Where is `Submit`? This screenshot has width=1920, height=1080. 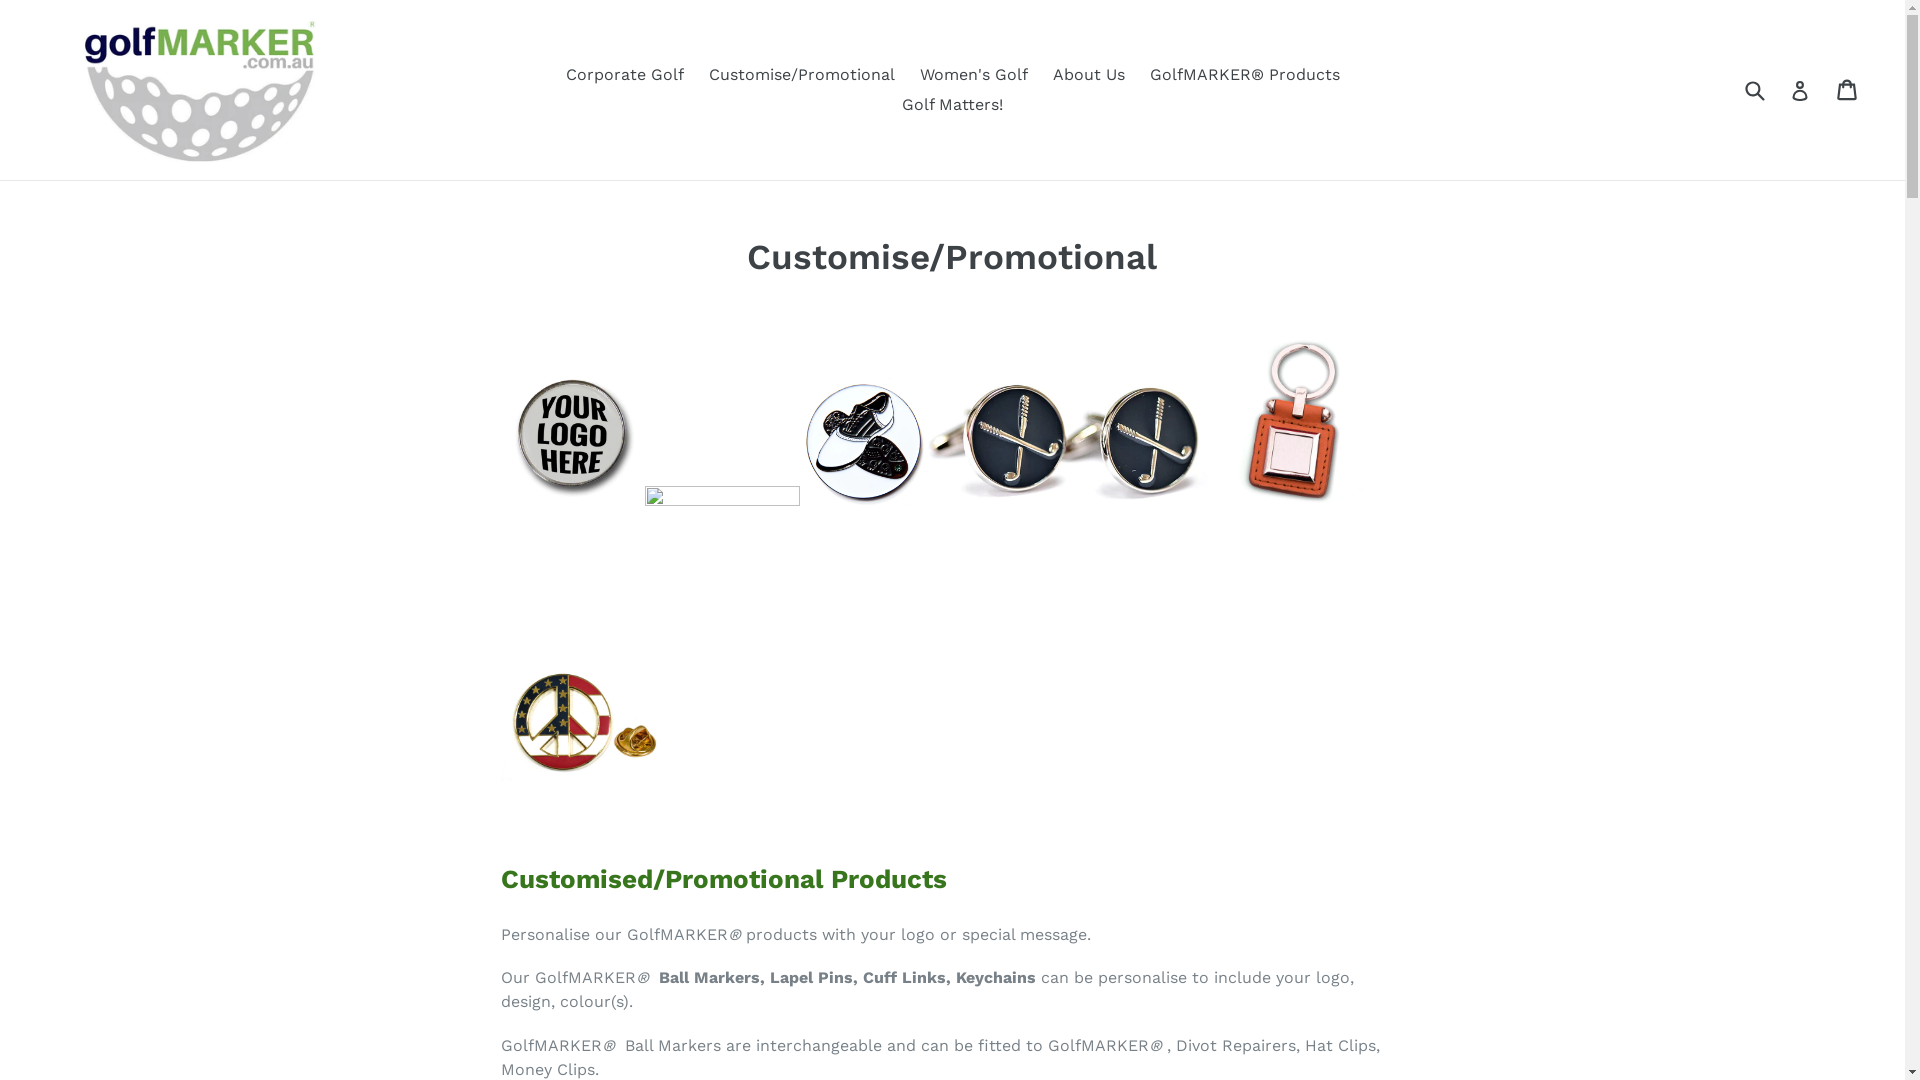
Submit is located at coordinates (1754, 90).